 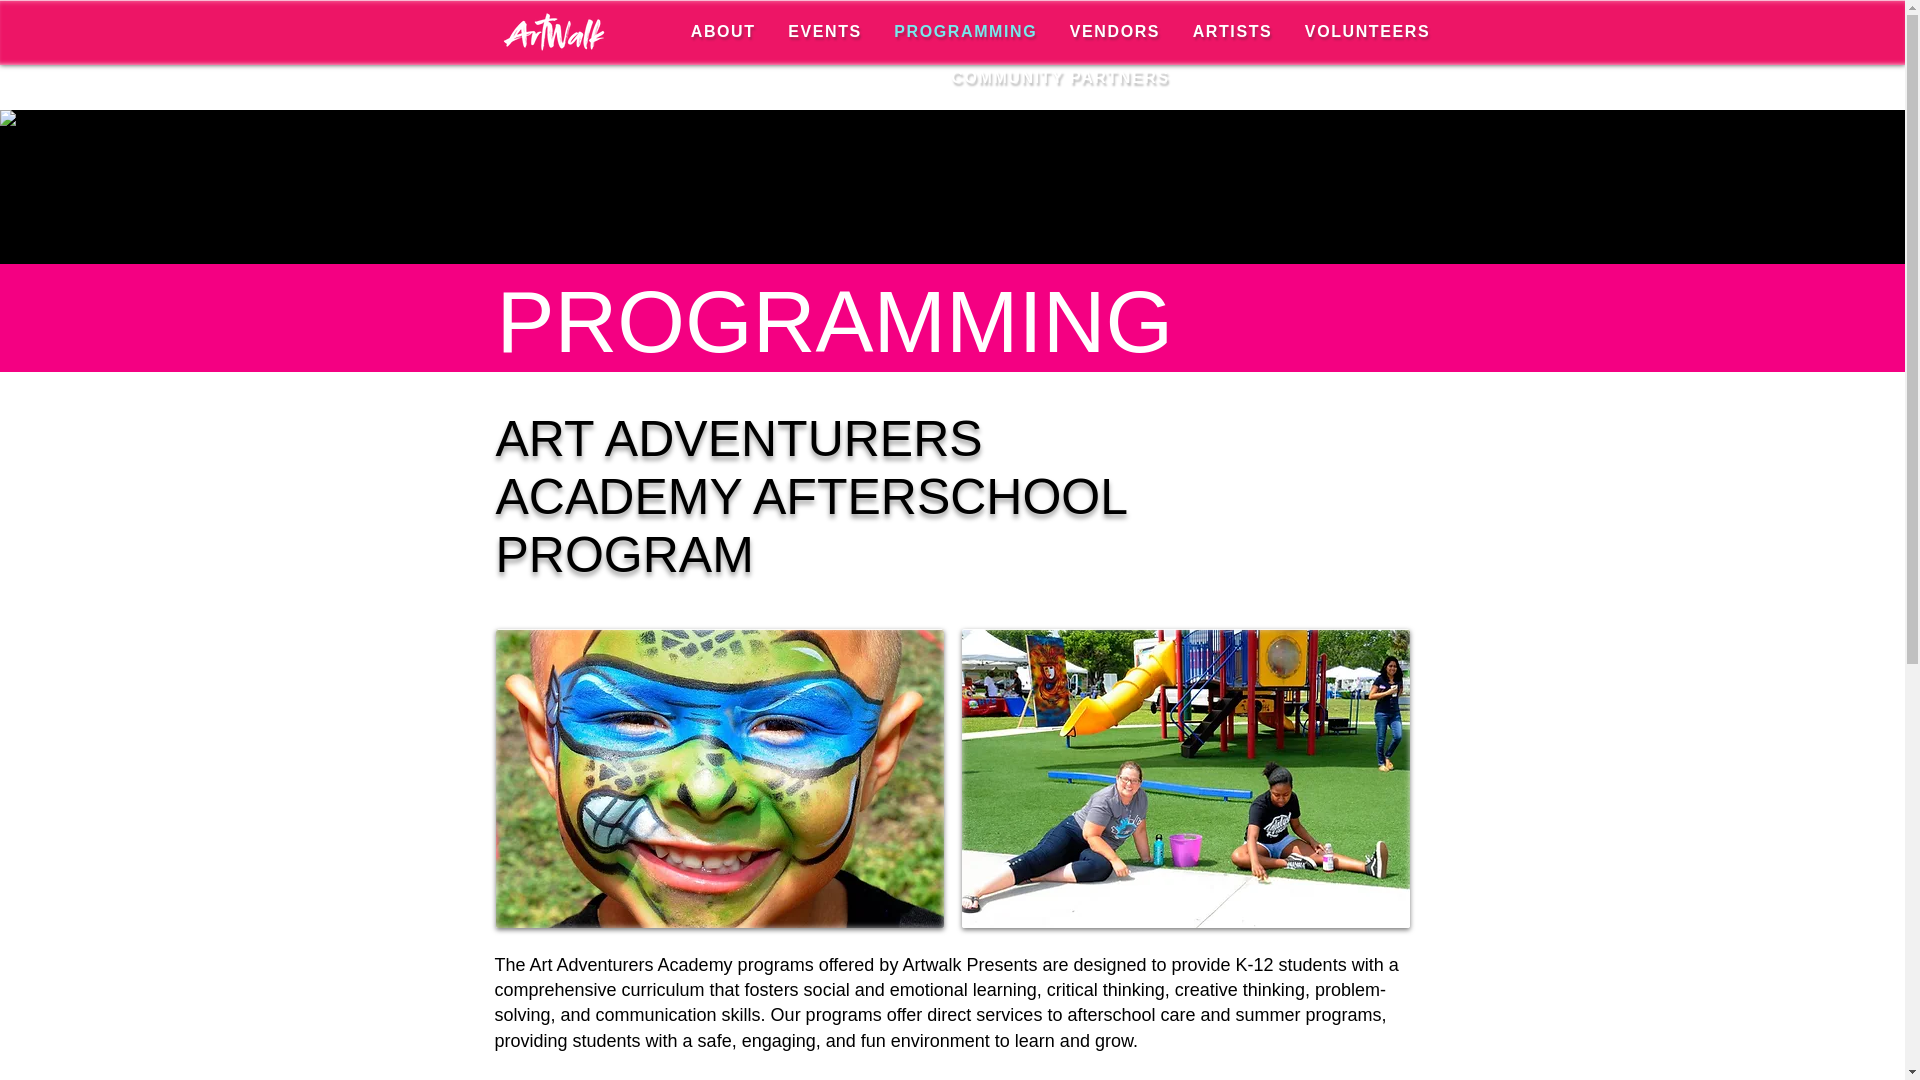 What do you see at coordinates (1115, 31) in the screenshot?
I see `VENDORS` at bounding box center [1115, 31].